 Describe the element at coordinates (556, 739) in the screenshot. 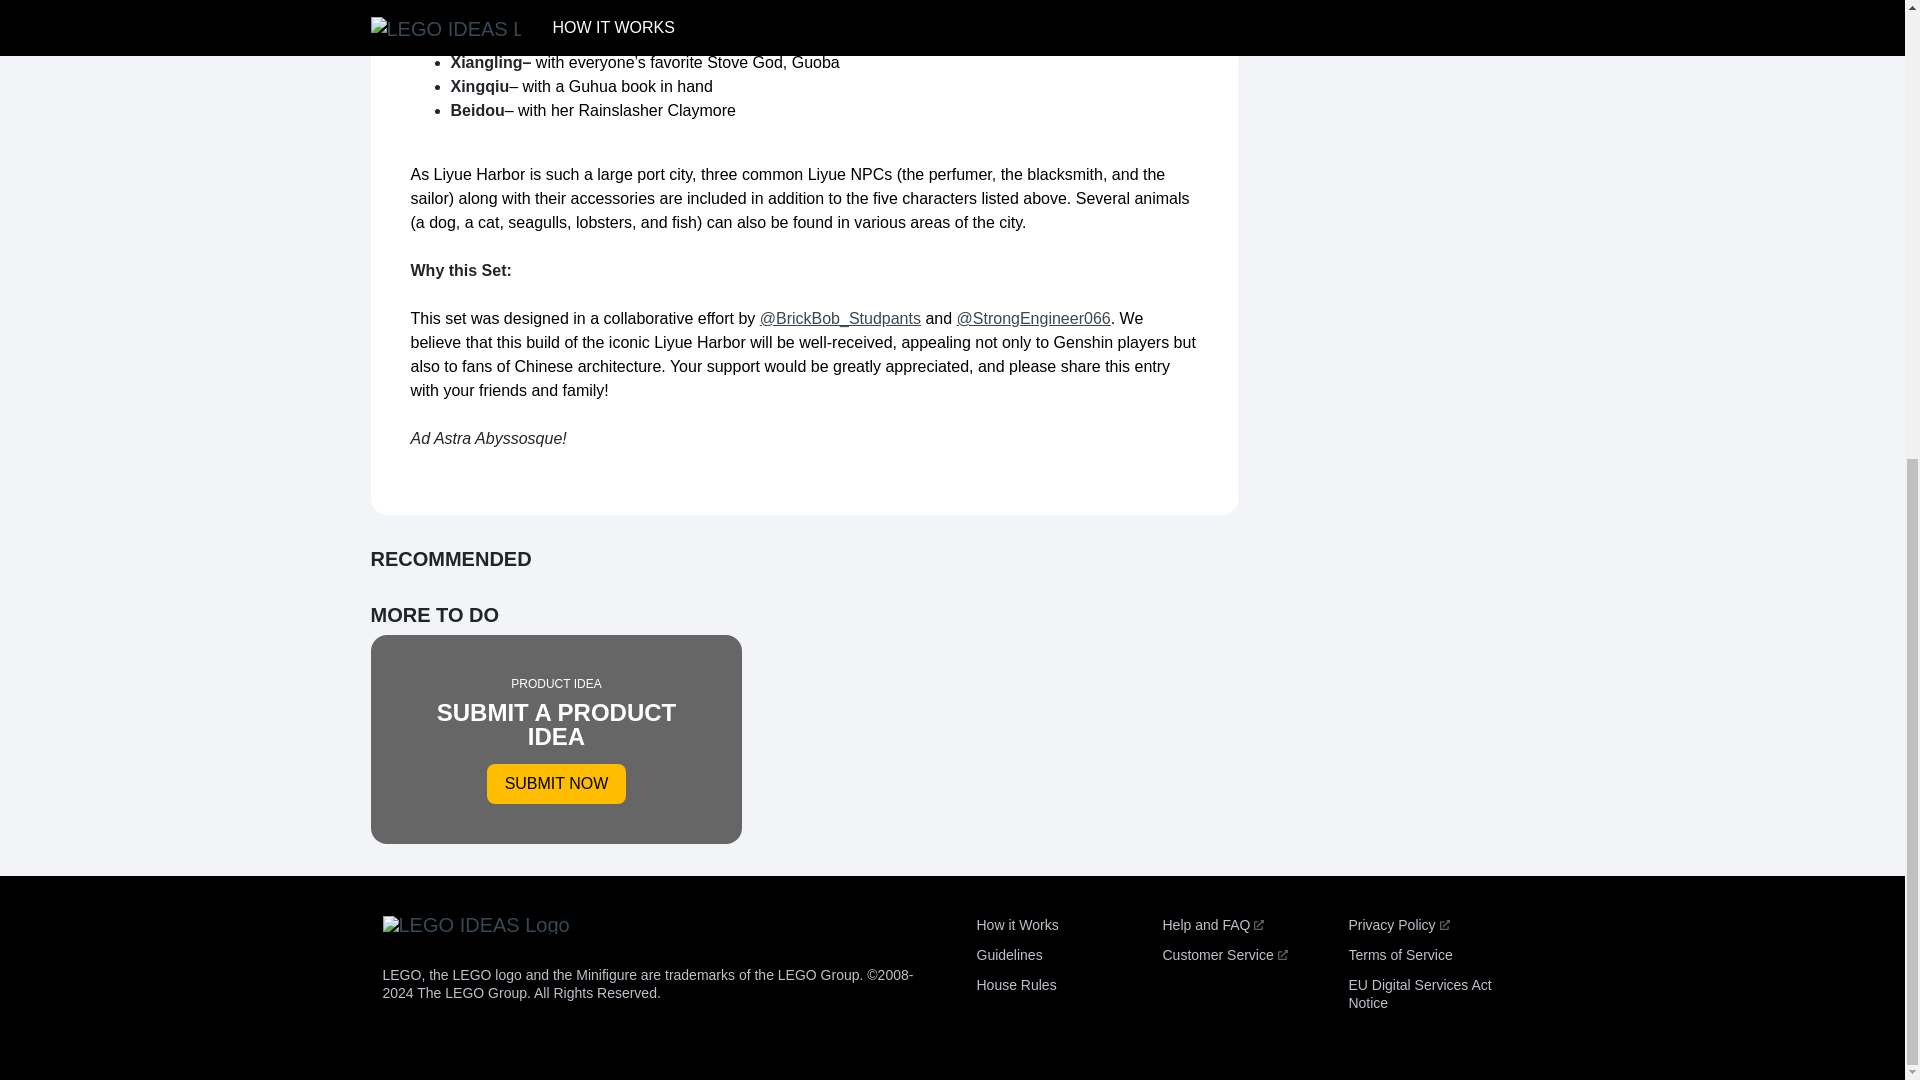

I see `House Rules` at that location.